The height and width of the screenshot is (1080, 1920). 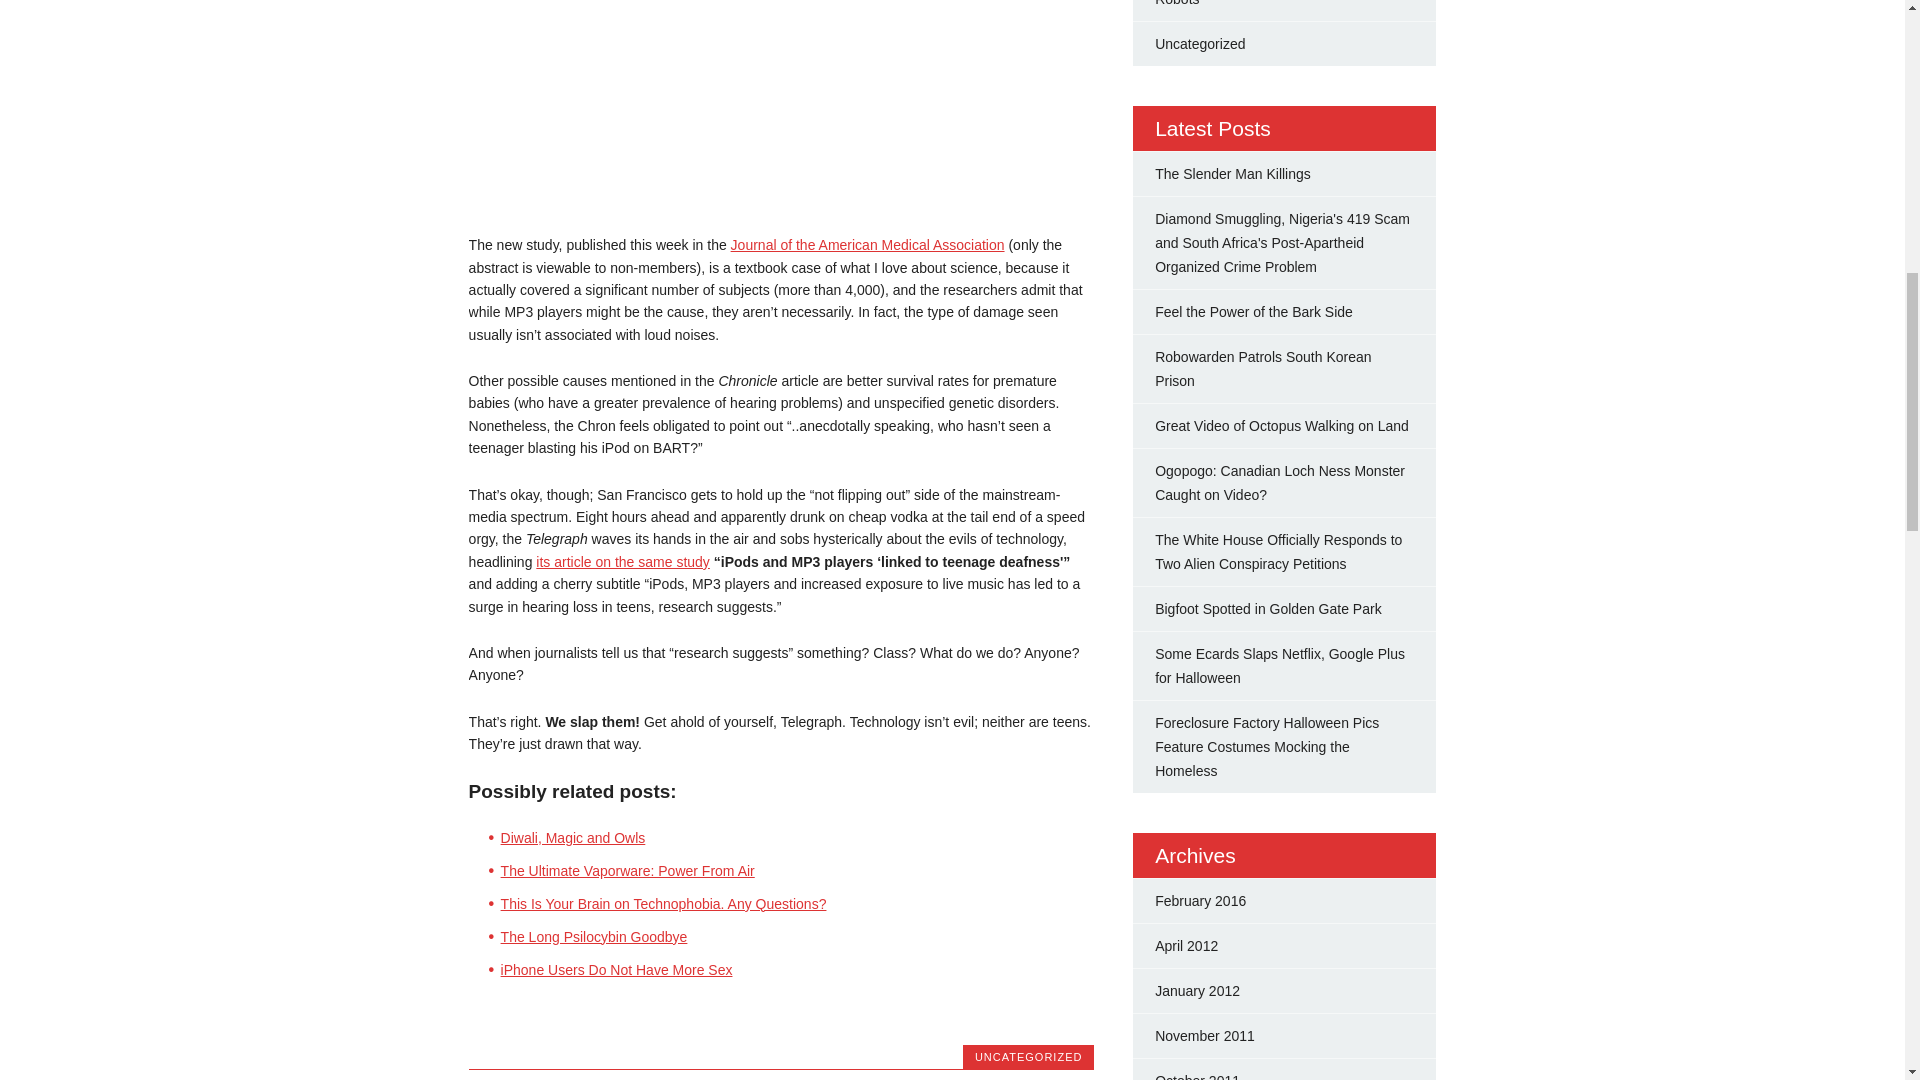 I want to click on UNCATEGORIZED, so click(x=1028, y=1056).